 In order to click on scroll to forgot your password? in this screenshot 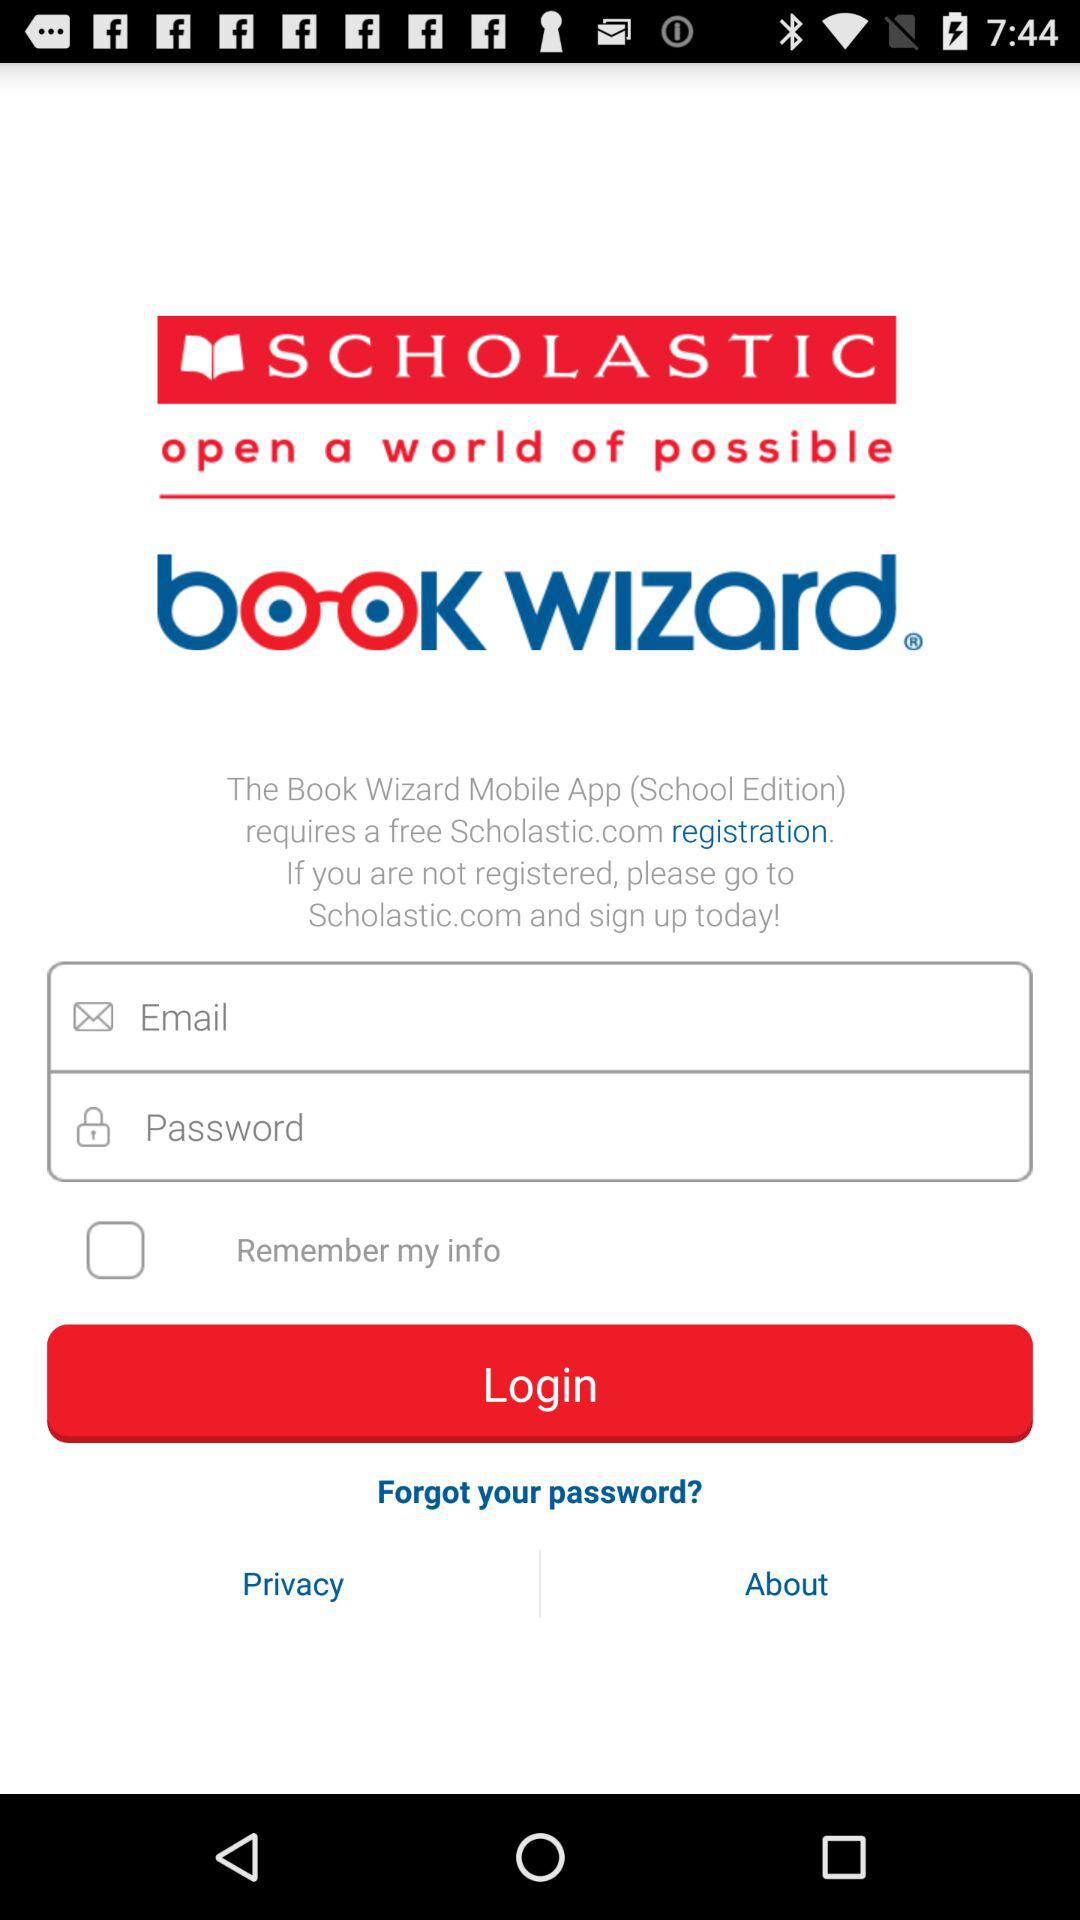, I will do `click(540, 1490)`.